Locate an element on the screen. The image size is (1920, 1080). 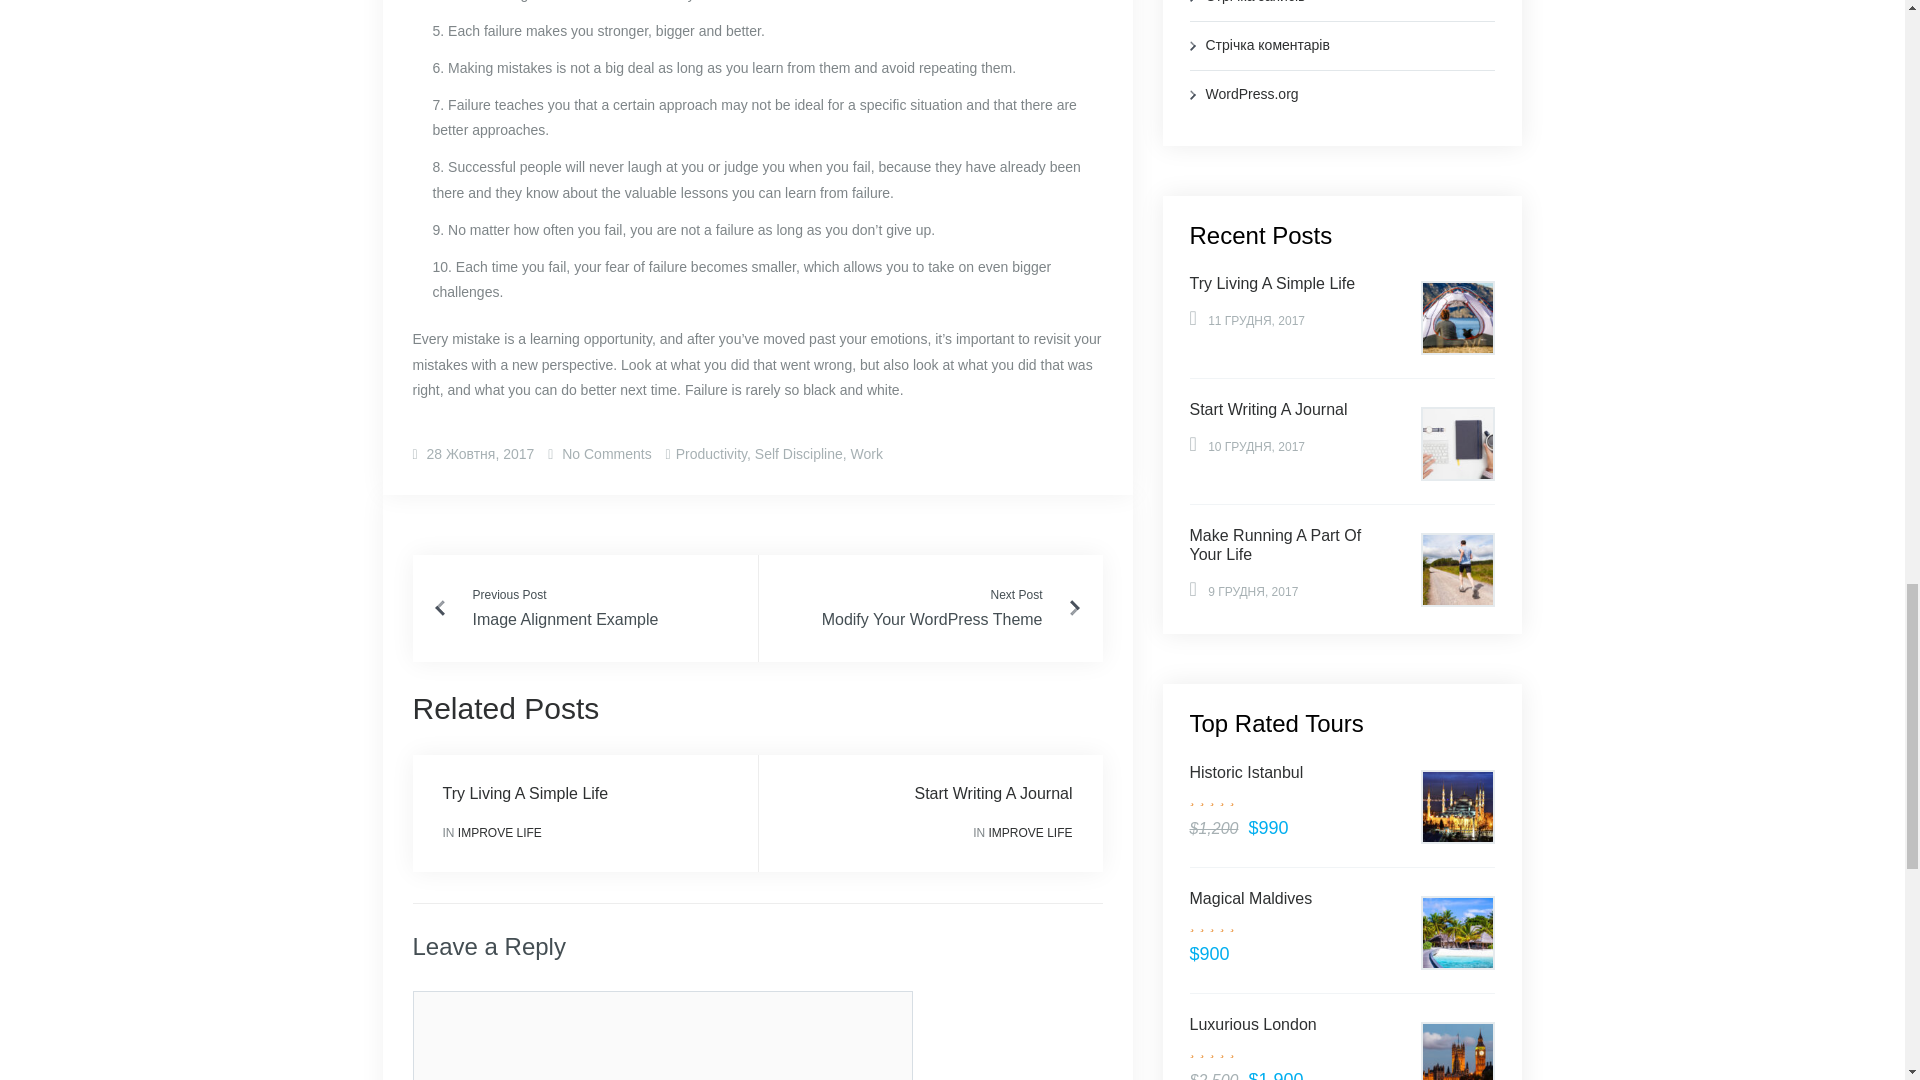
Modify Your WordPress Theme is located at coordinates (932, 619).